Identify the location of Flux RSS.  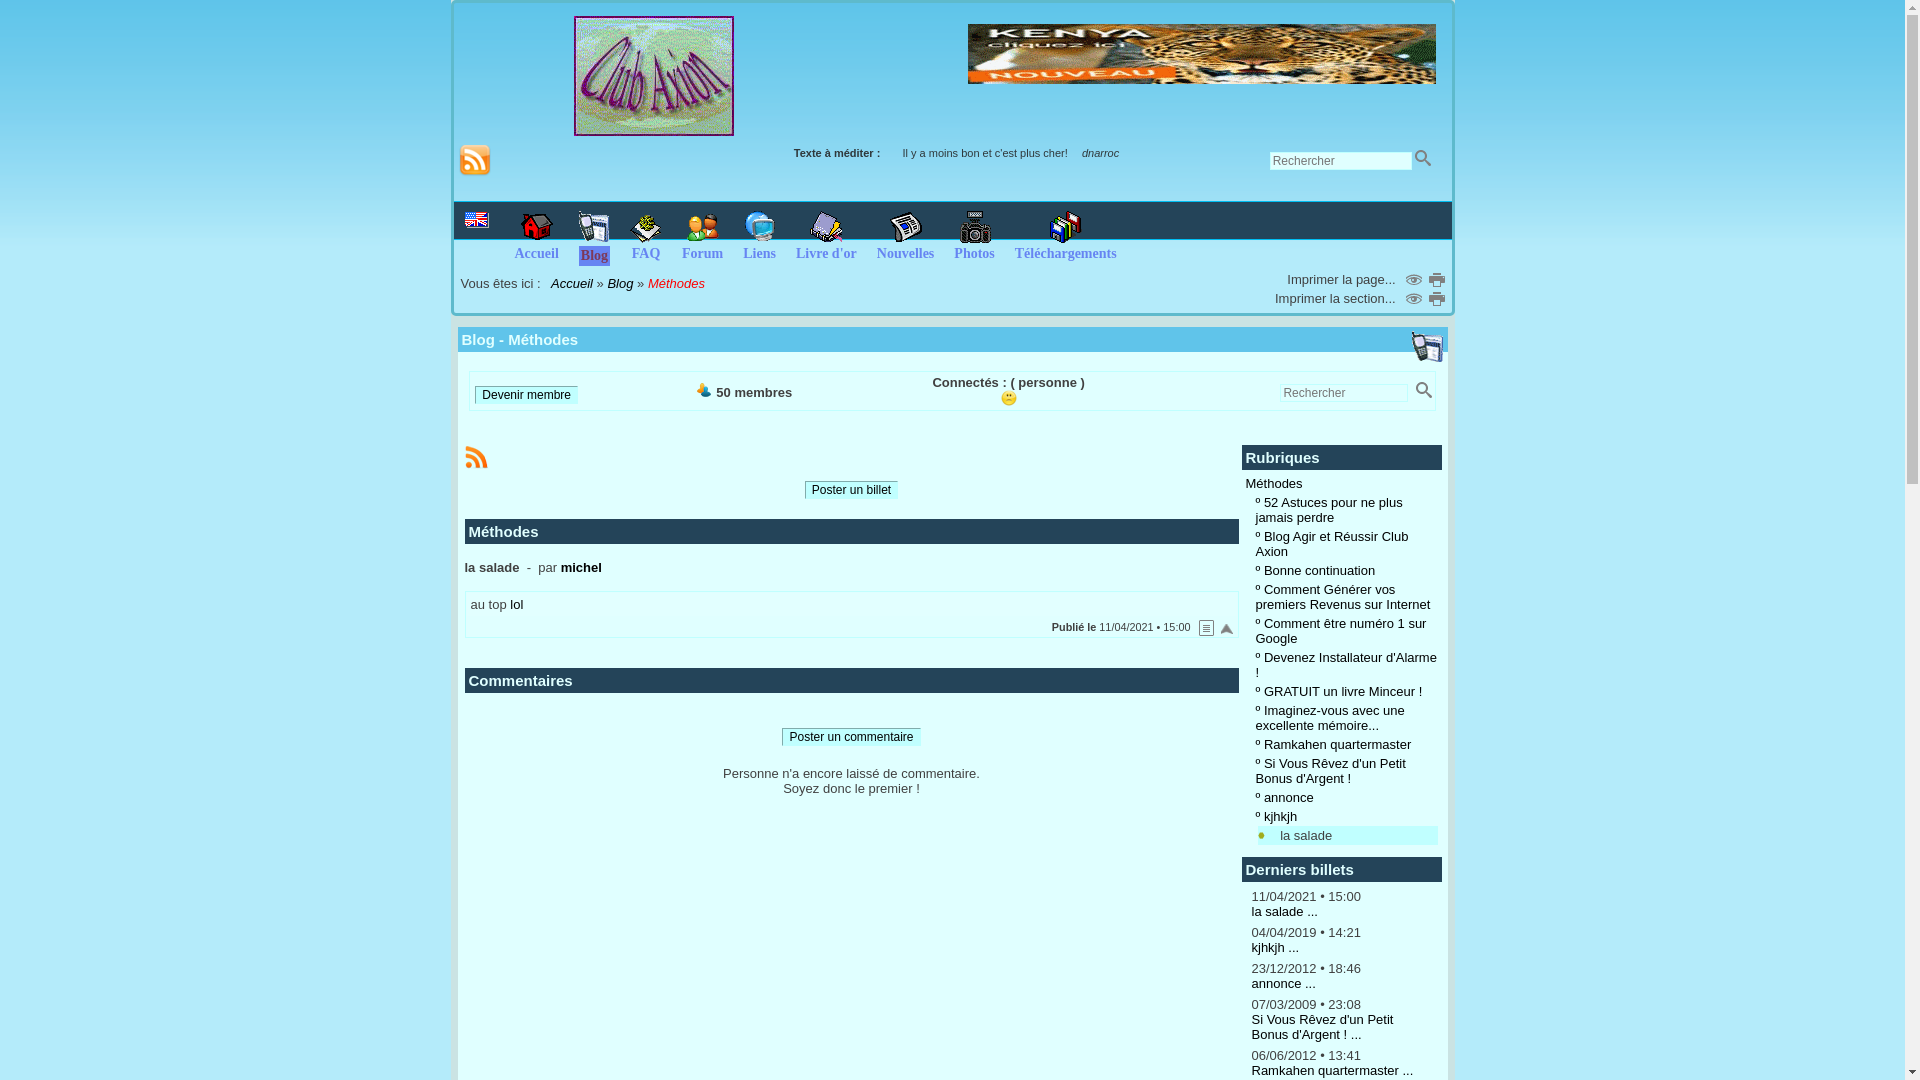
(474, 161).